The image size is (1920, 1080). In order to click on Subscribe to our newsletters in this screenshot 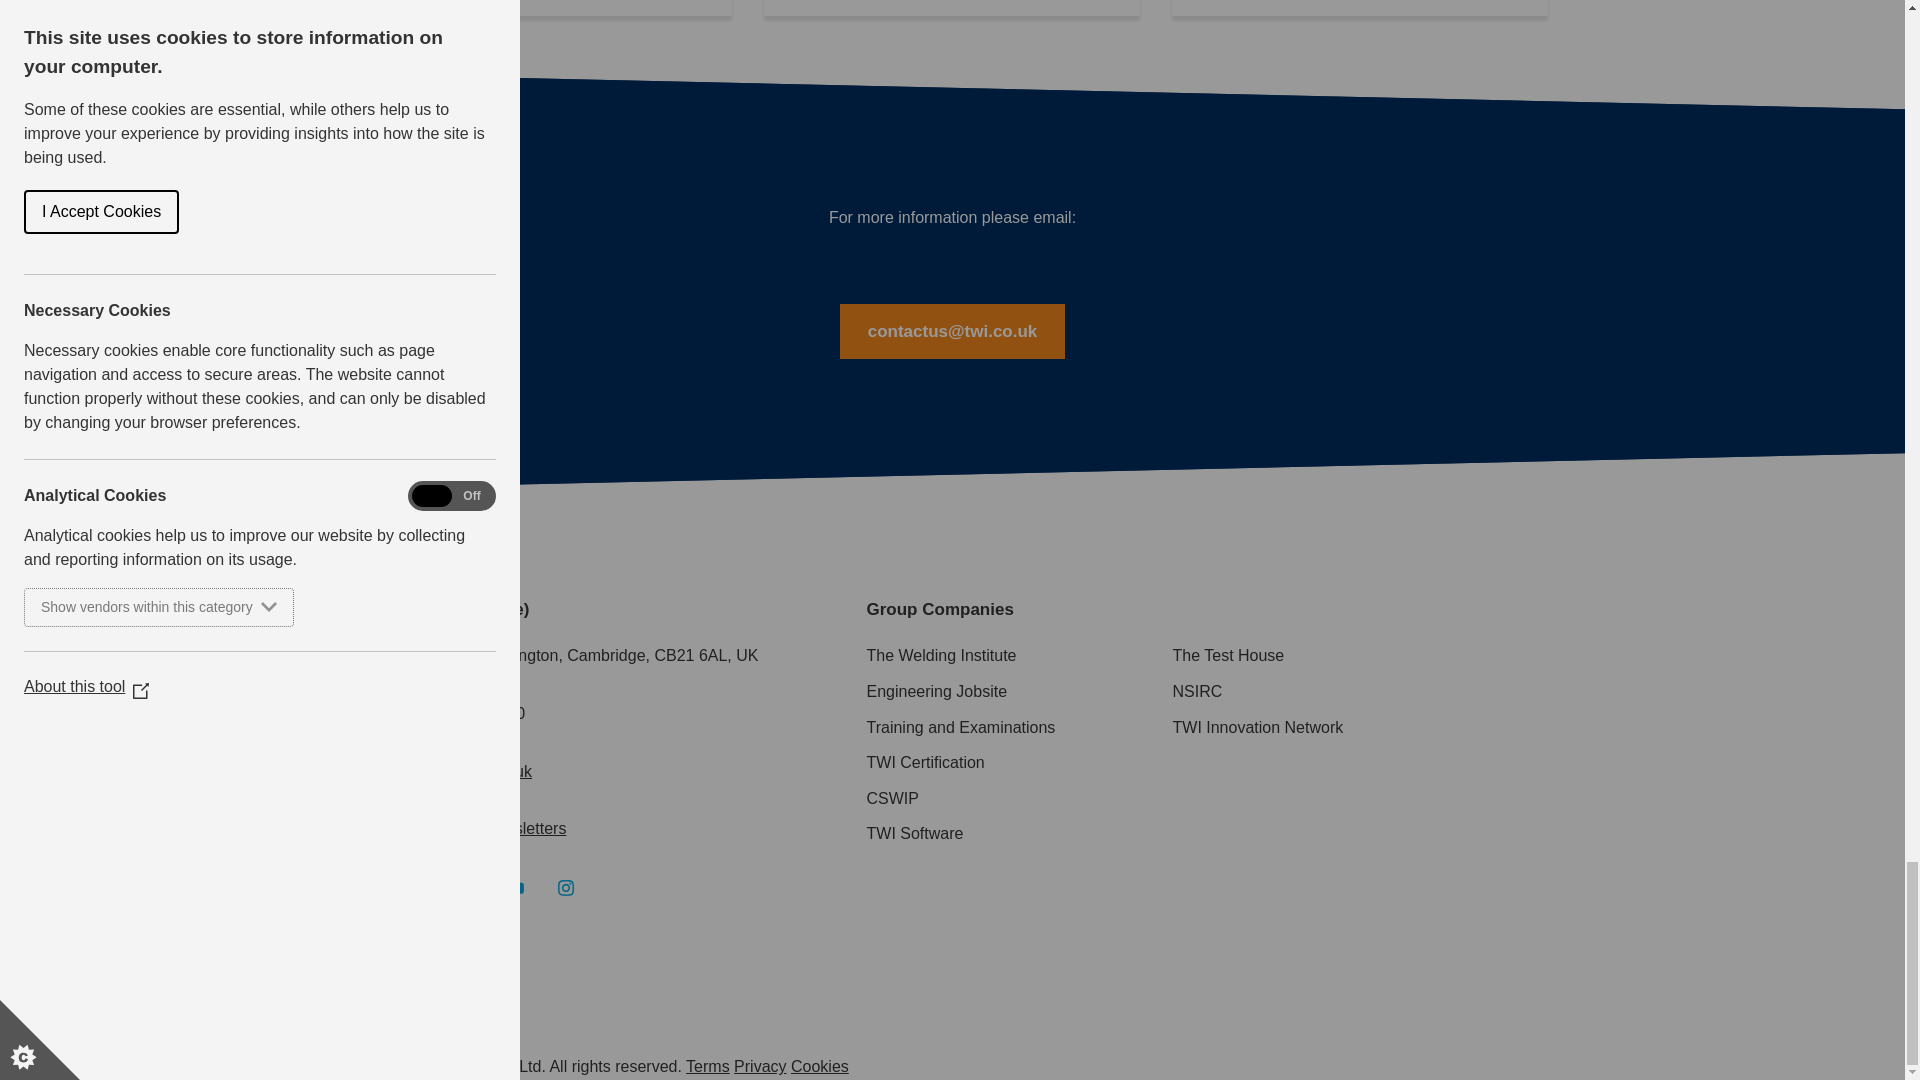, I will do `click(465, 828)`.